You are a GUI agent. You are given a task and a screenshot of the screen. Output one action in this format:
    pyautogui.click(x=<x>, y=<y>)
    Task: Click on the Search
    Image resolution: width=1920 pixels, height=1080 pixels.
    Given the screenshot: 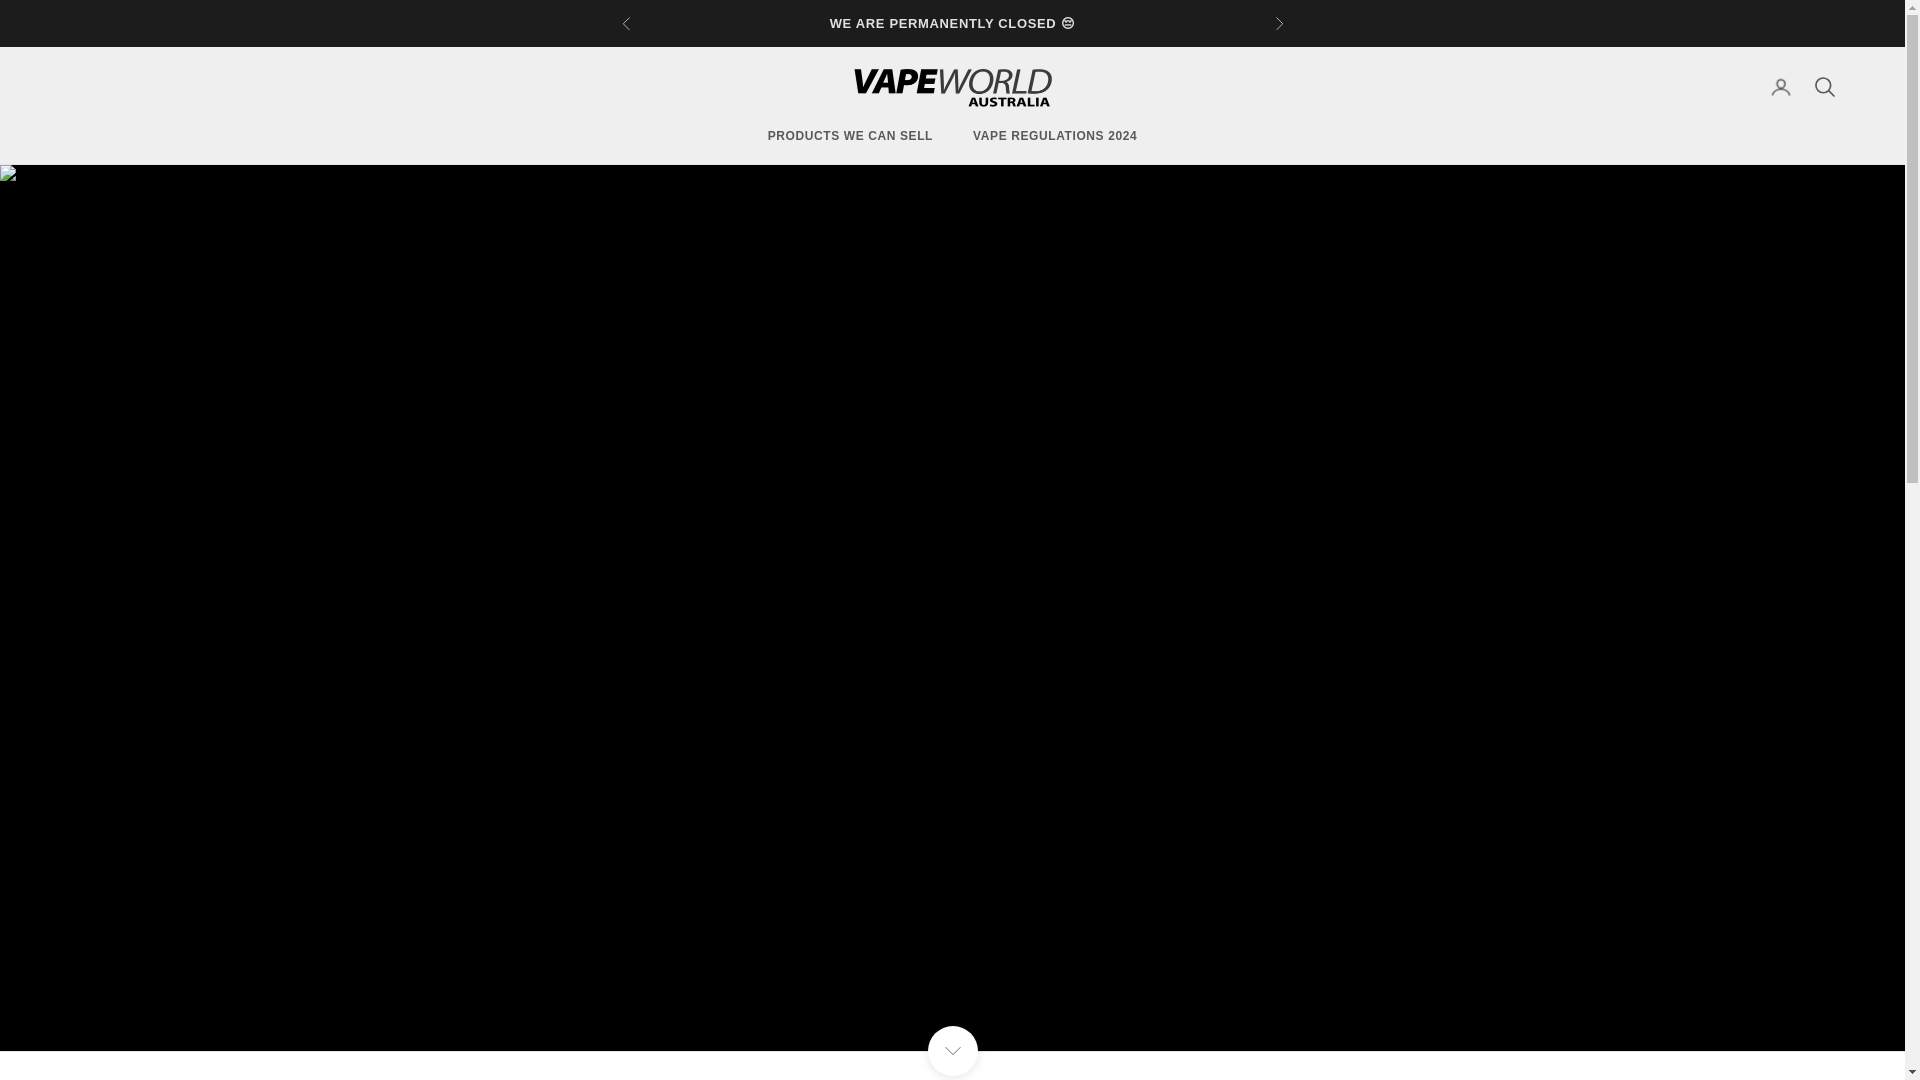 What is the action you would take?
    pyautogui.click(x=1824, y=86)
    